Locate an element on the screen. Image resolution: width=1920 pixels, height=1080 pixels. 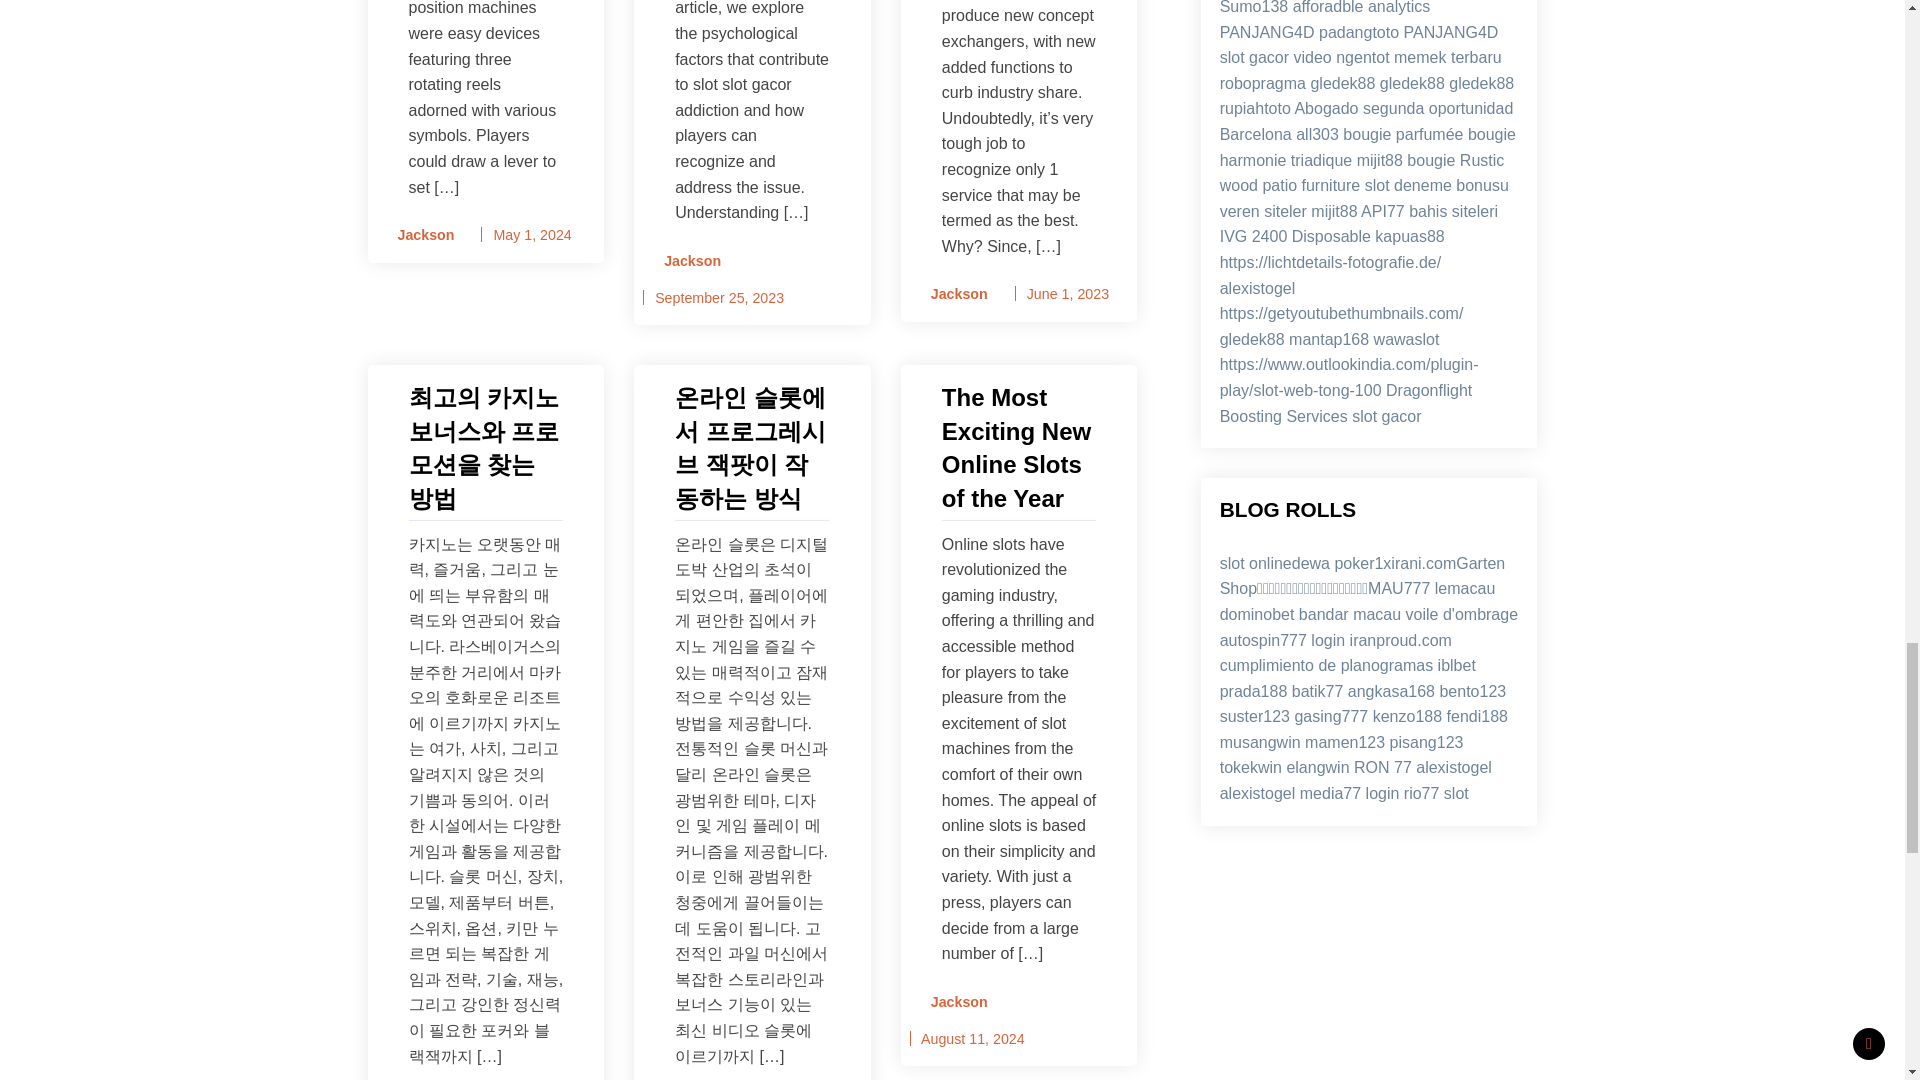
Jackson is located at coordinates (952, 1002).